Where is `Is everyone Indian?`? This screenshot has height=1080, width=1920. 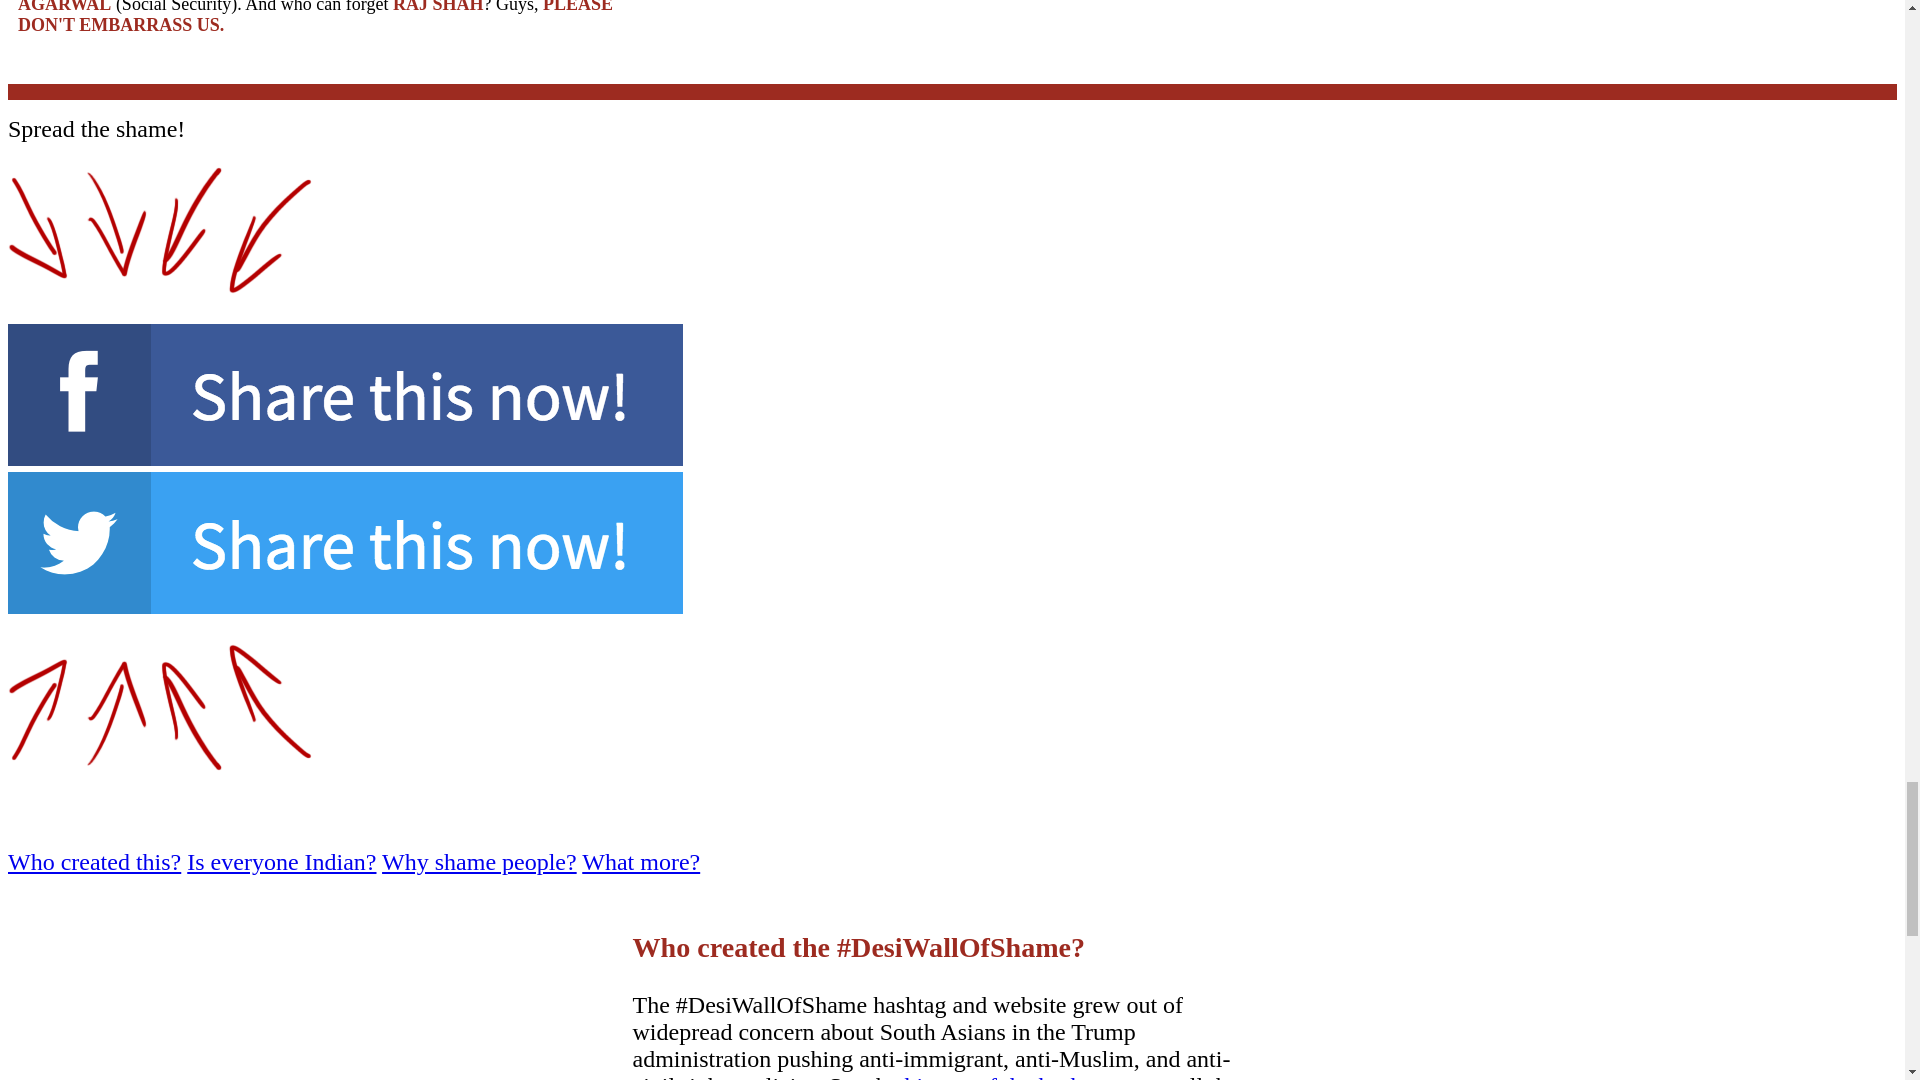
Is everyone Indian? is located at coordinates (281, 861).